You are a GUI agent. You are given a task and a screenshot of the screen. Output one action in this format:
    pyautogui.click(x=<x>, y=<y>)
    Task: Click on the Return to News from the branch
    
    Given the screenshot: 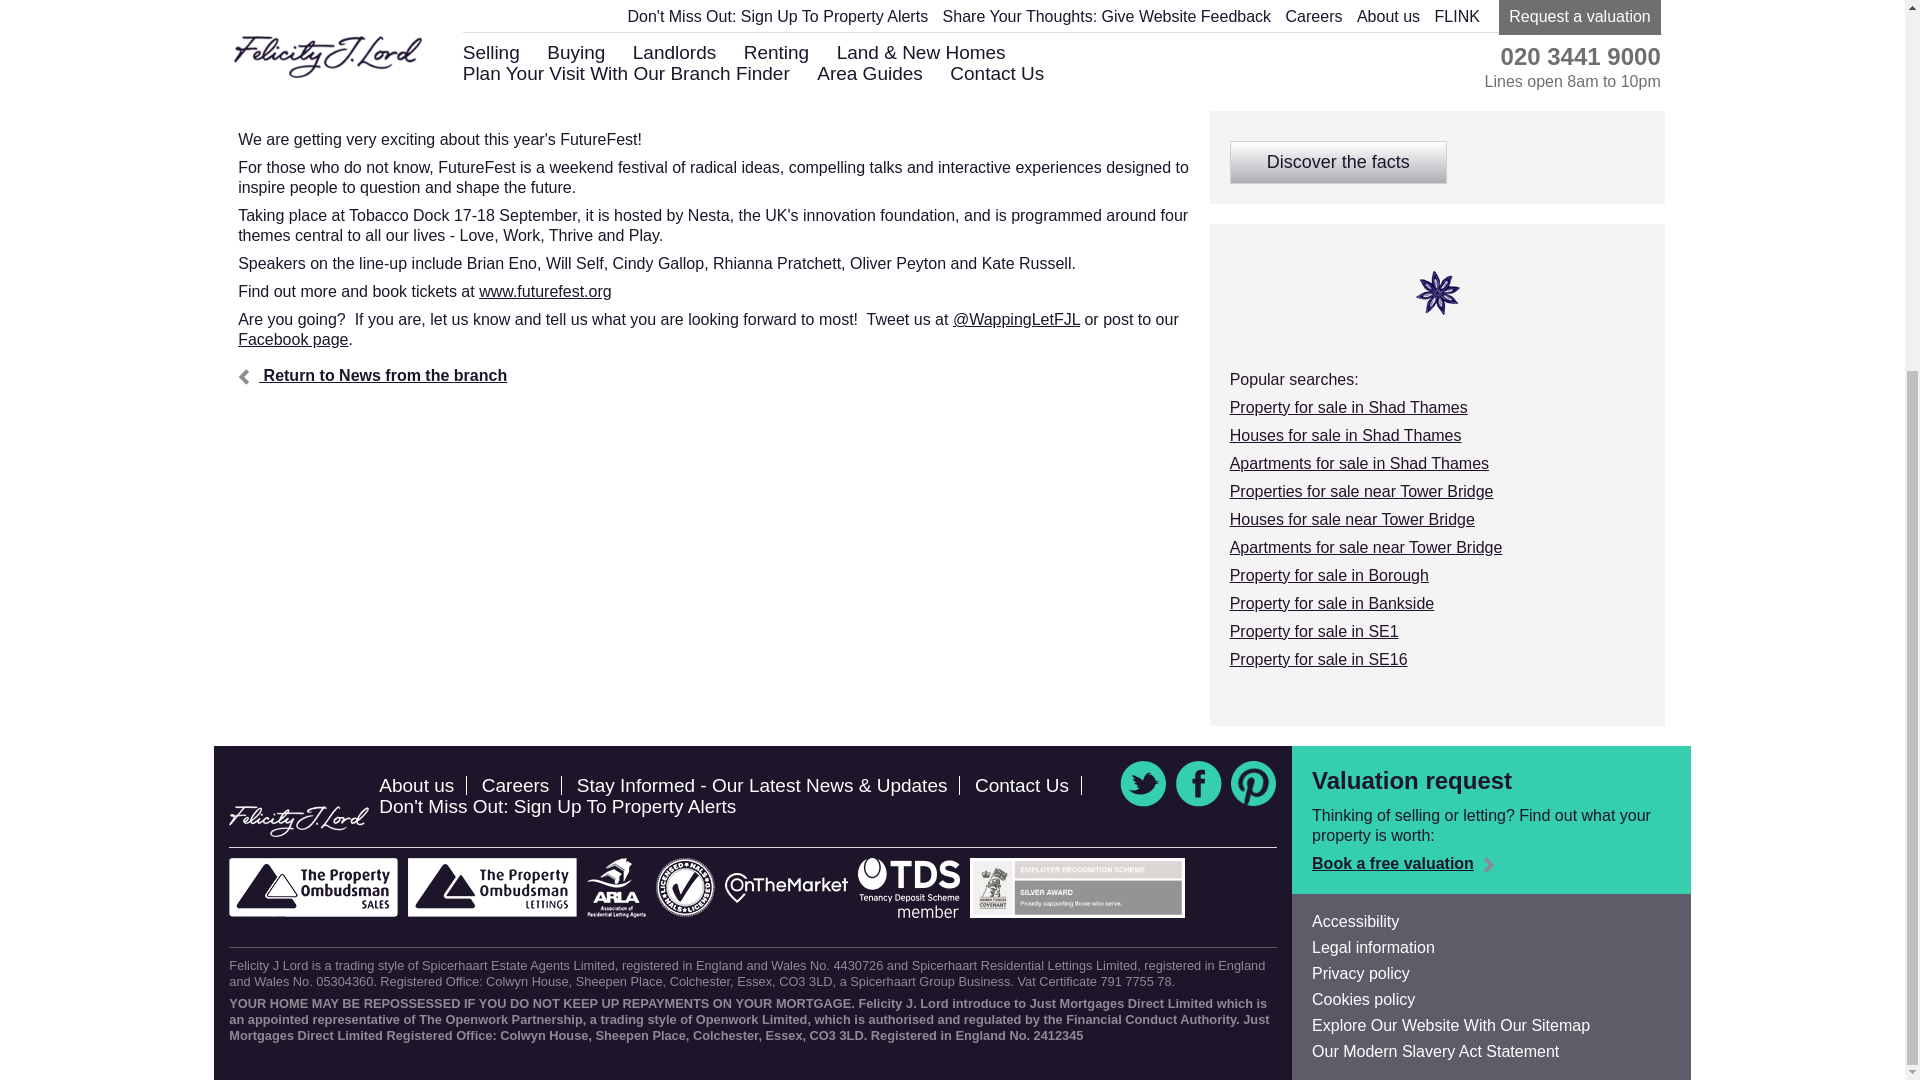 What is the action you would take?
    pyautogui.click(x=372, y=376)
    